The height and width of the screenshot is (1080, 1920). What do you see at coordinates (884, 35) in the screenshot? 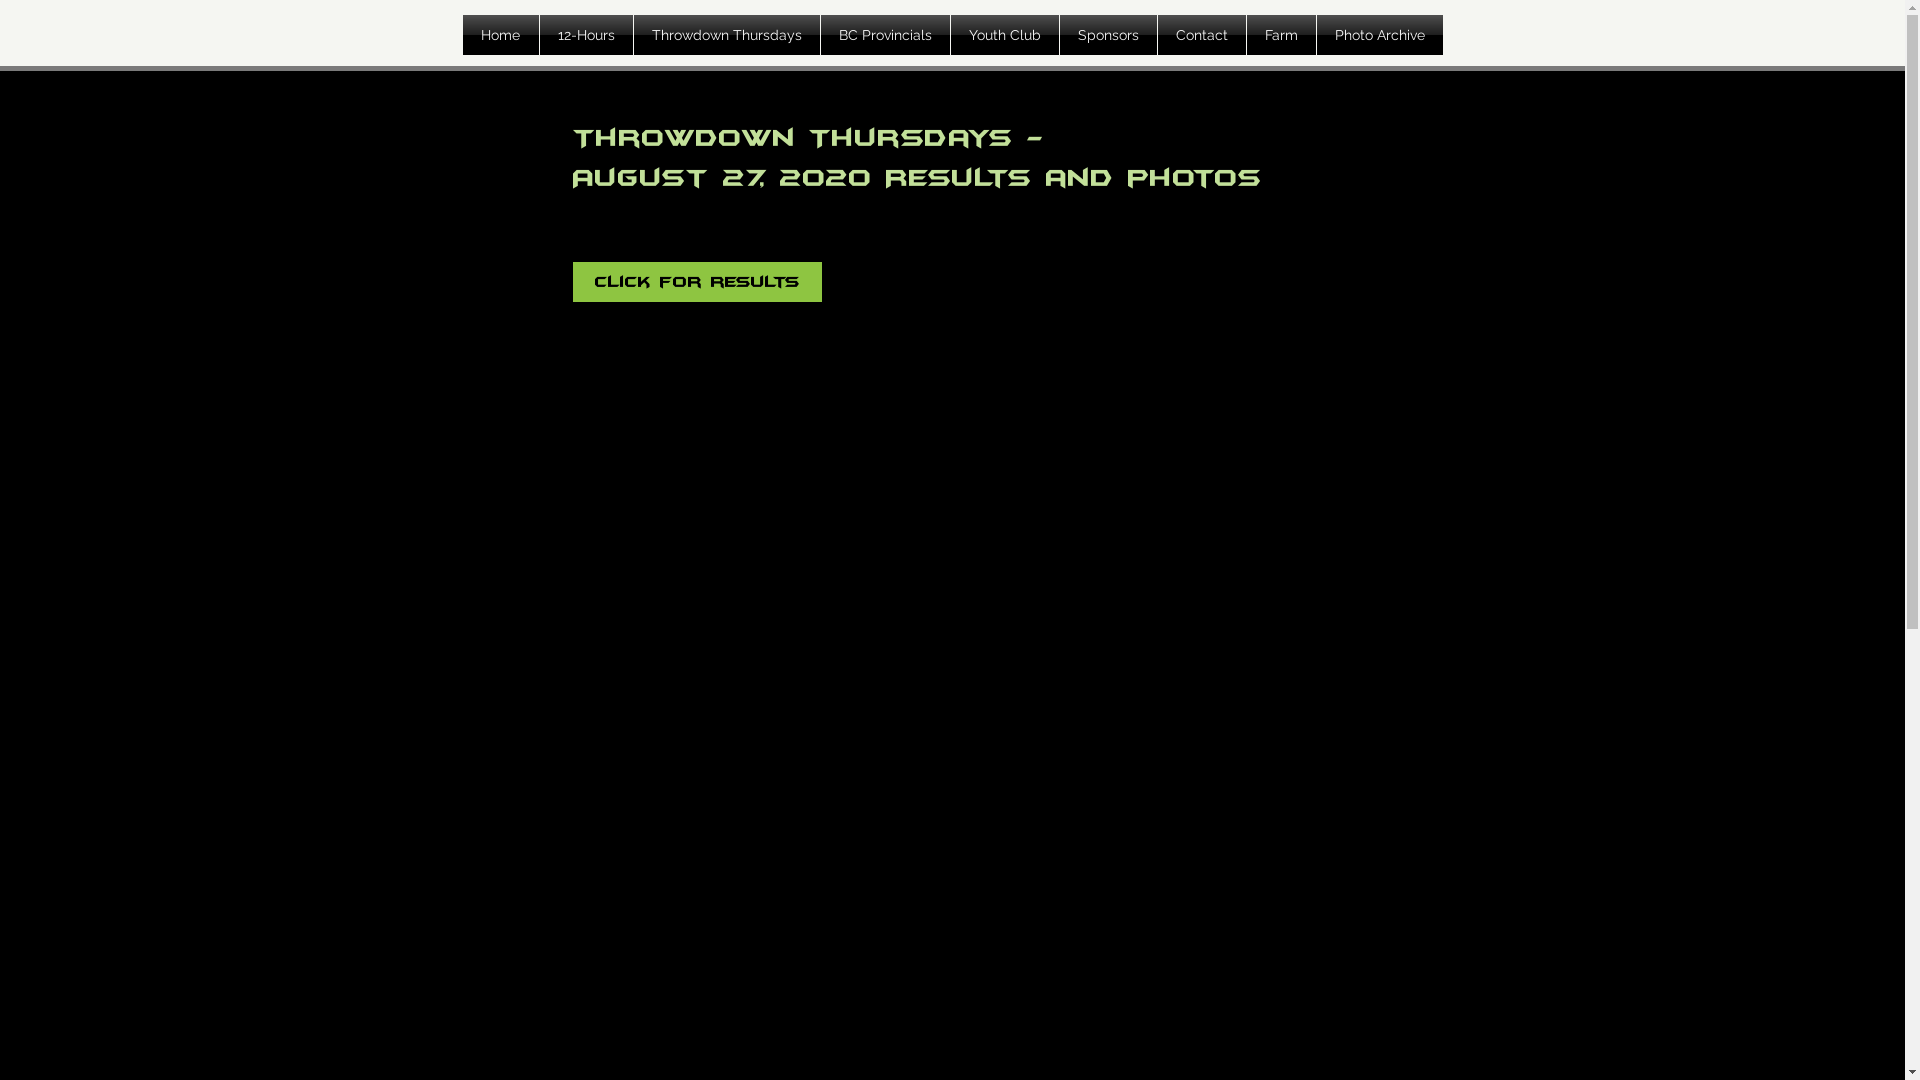
I see `BC Provincials` at bounding box center [884, 35].